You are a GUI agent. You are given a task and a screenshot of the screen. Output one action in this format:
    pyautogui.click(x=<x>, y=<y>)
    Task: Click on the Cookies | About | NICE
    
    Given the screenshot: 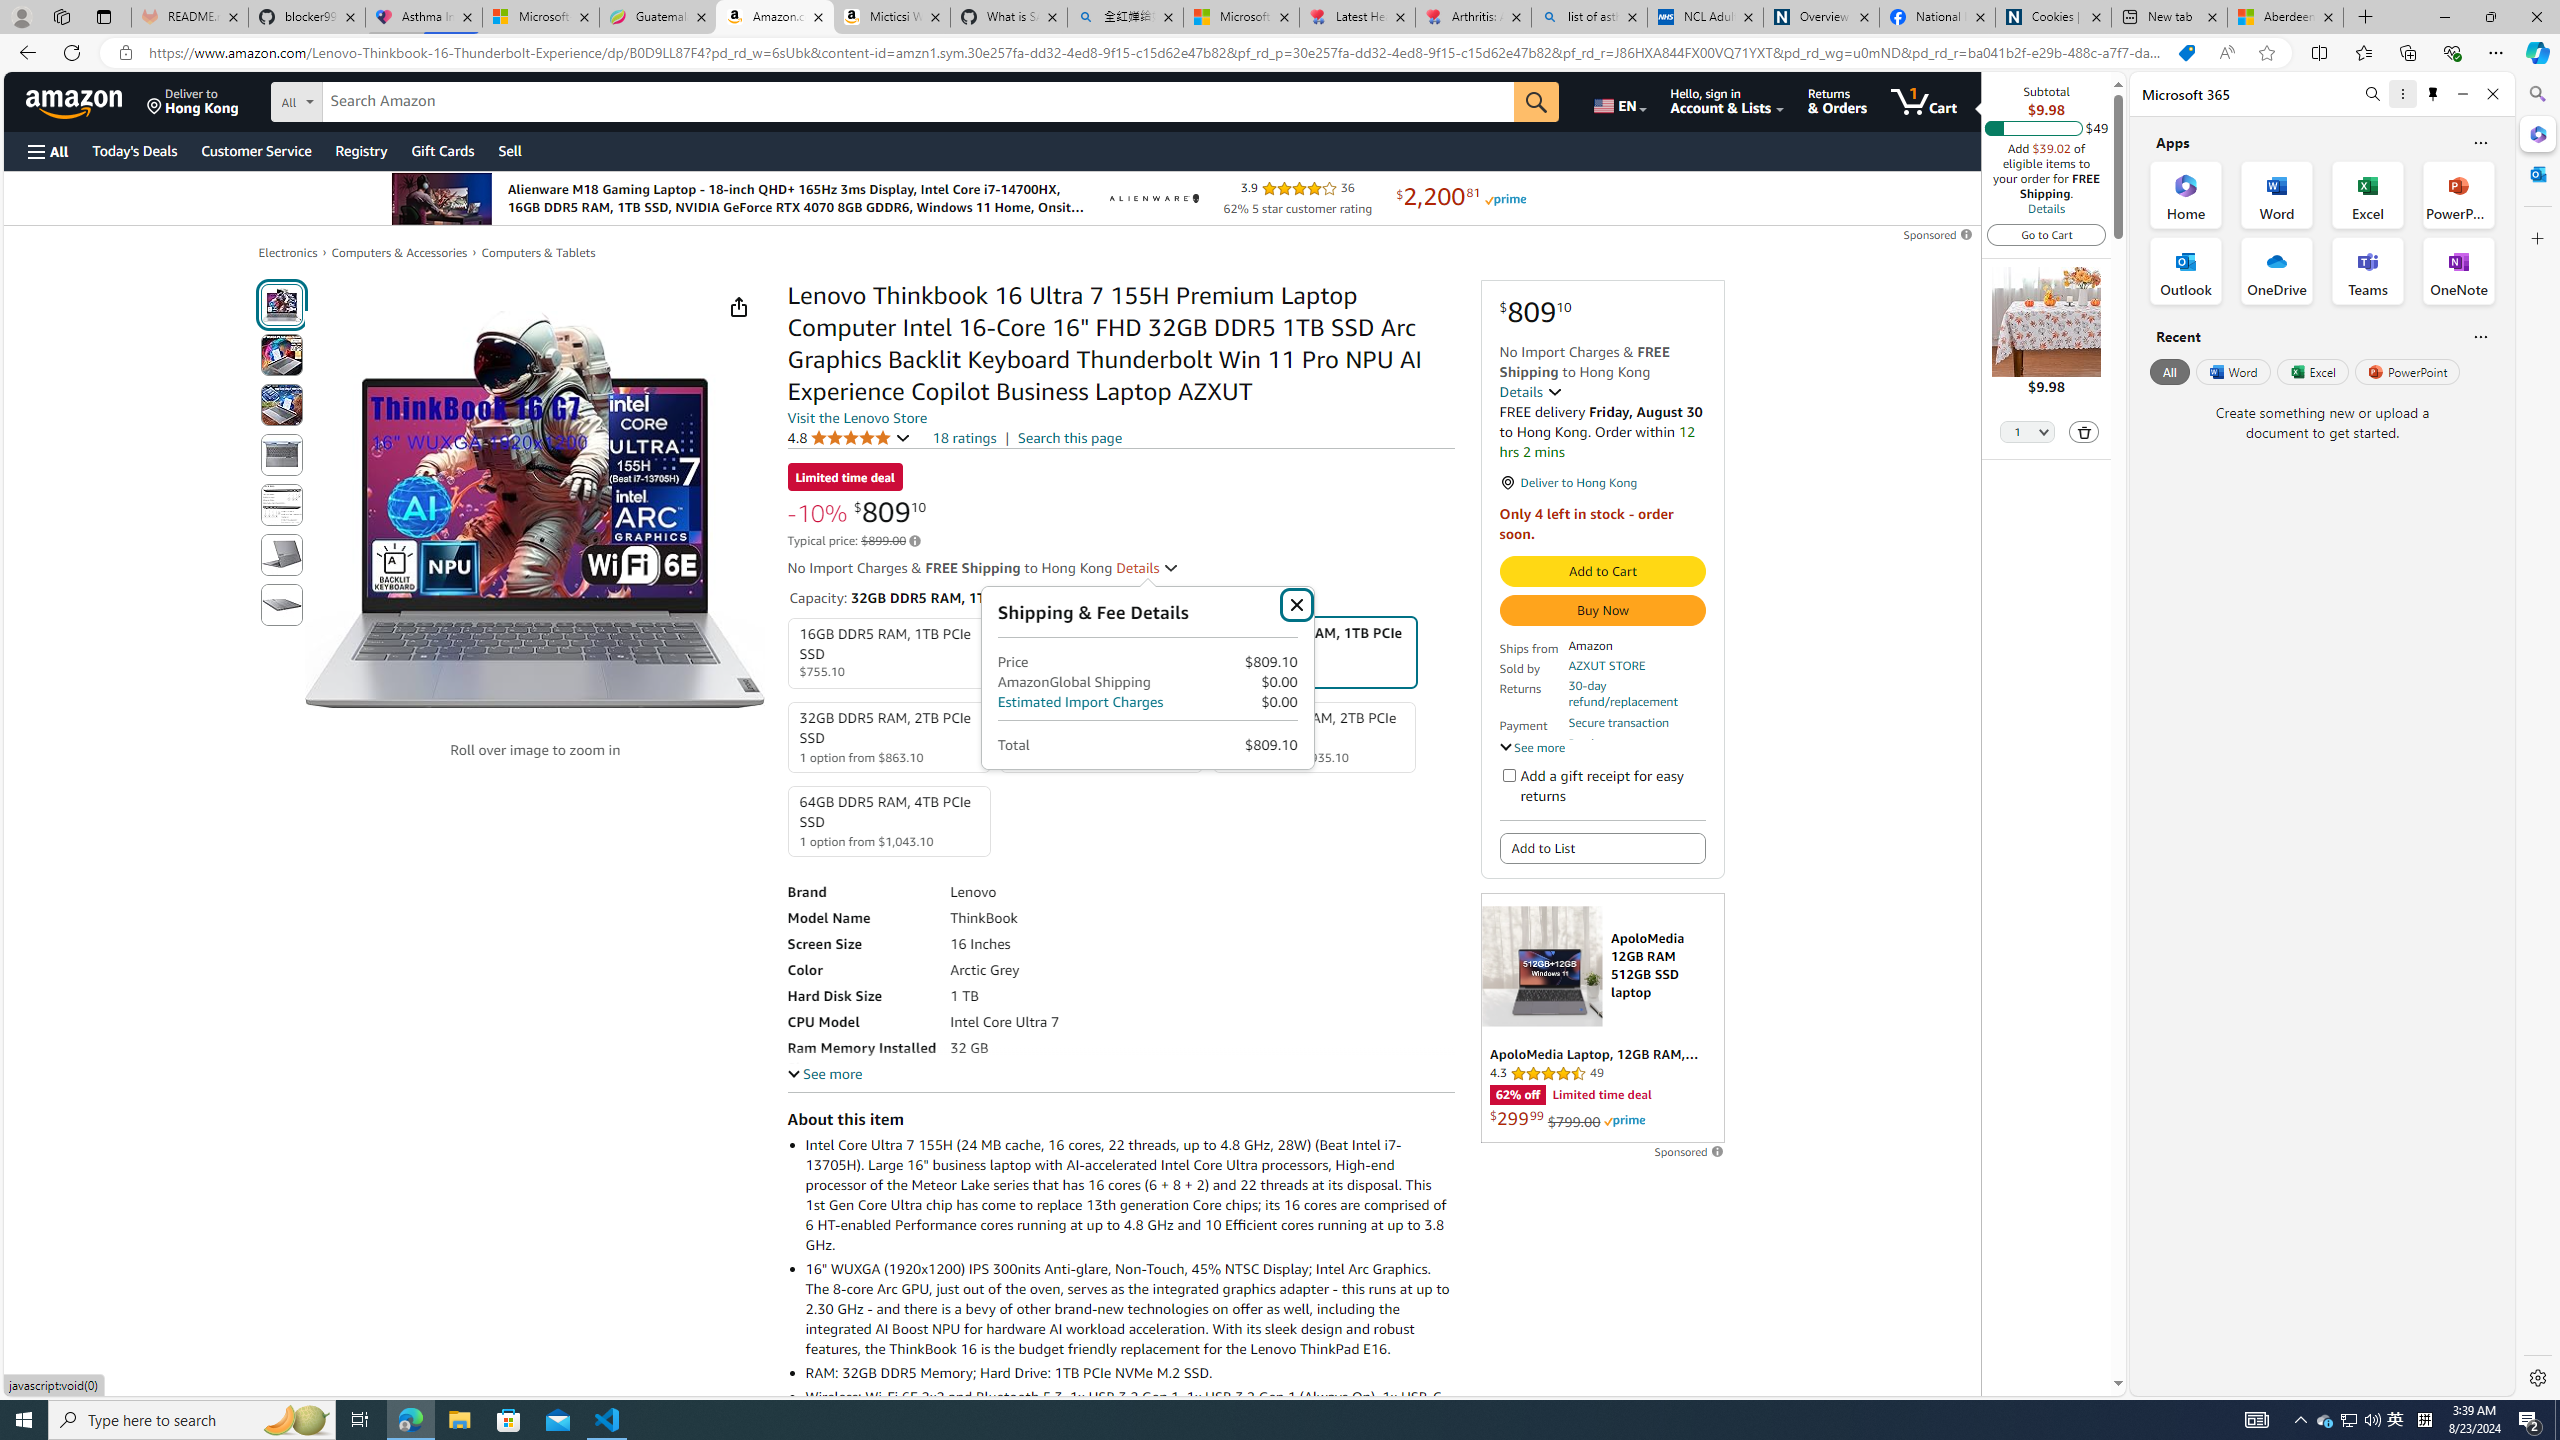 What is the action you would take?
    pyautogui.click(x=2052, y=17)
    